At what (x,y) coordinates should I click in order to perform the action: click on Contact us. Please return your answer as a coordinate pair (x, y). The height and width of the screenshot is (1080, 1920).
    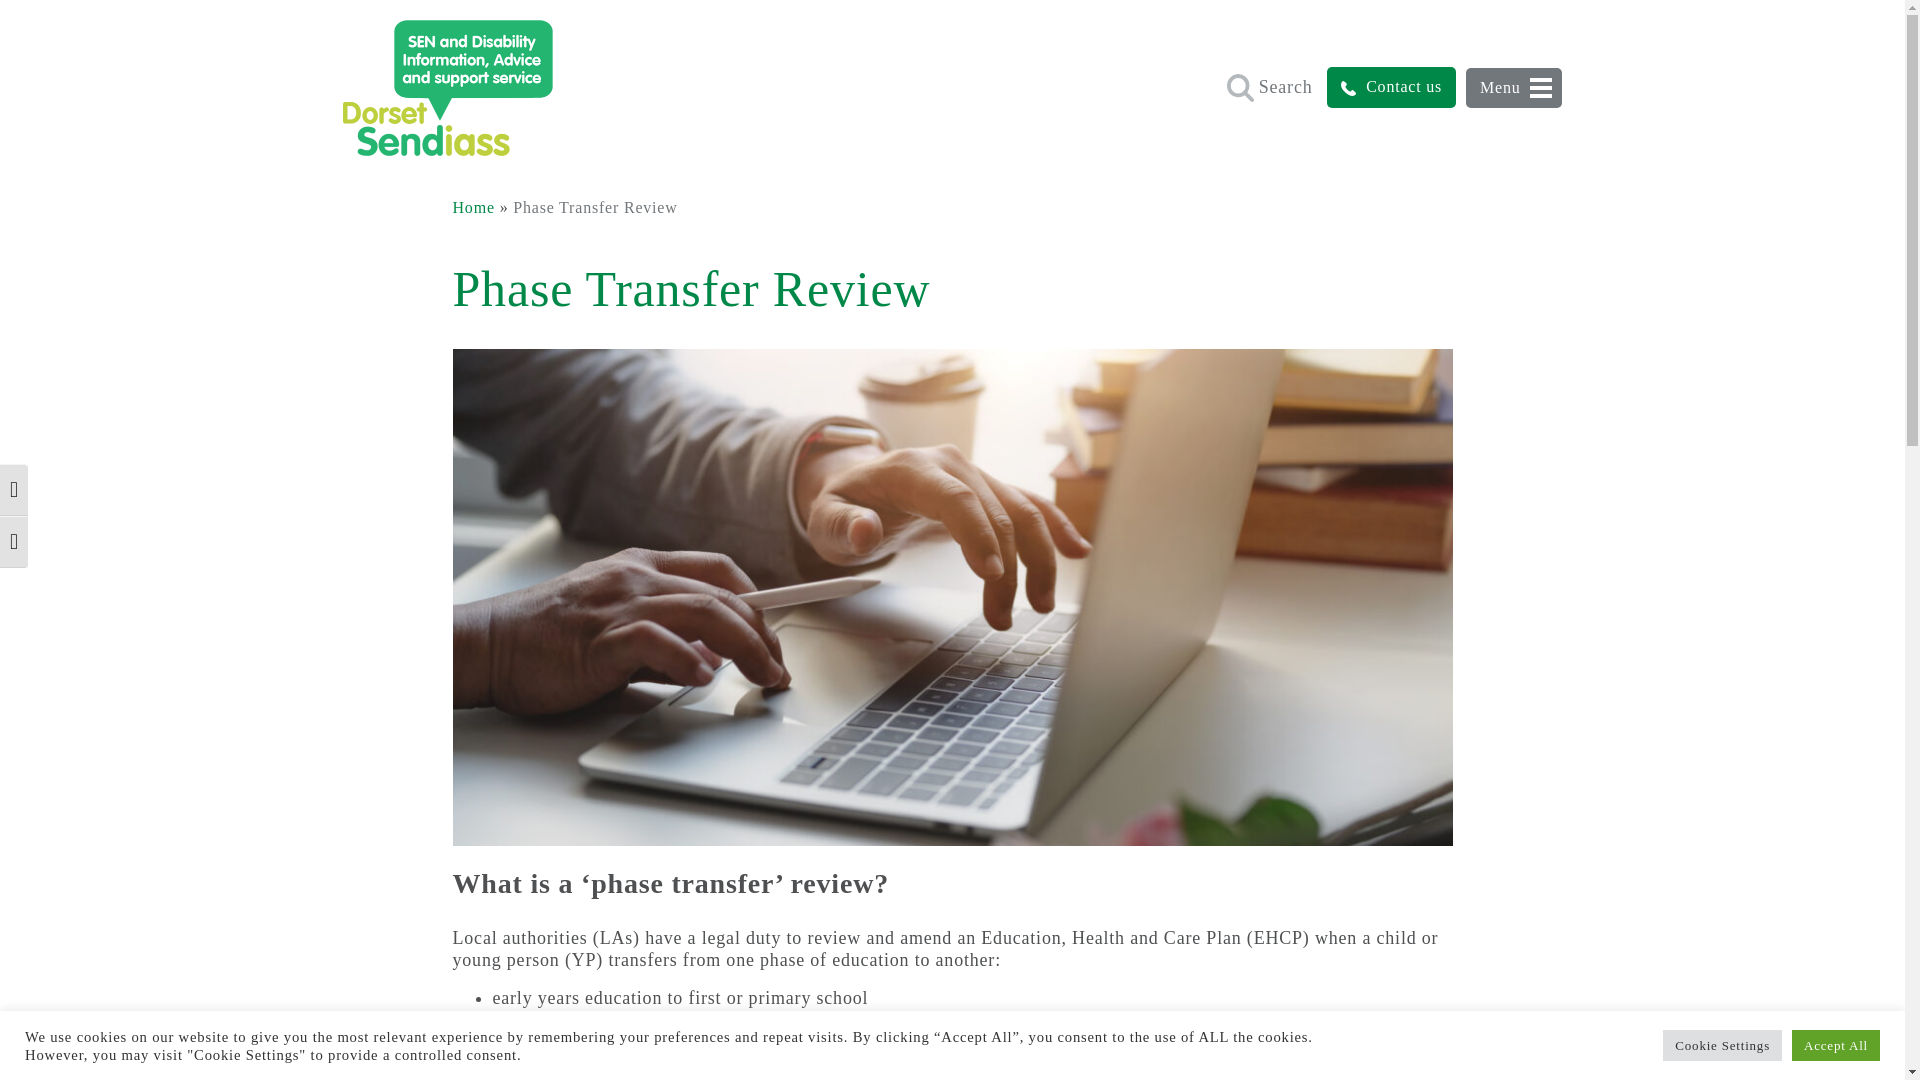
    Looking at the image, I should click on (1390, 87).